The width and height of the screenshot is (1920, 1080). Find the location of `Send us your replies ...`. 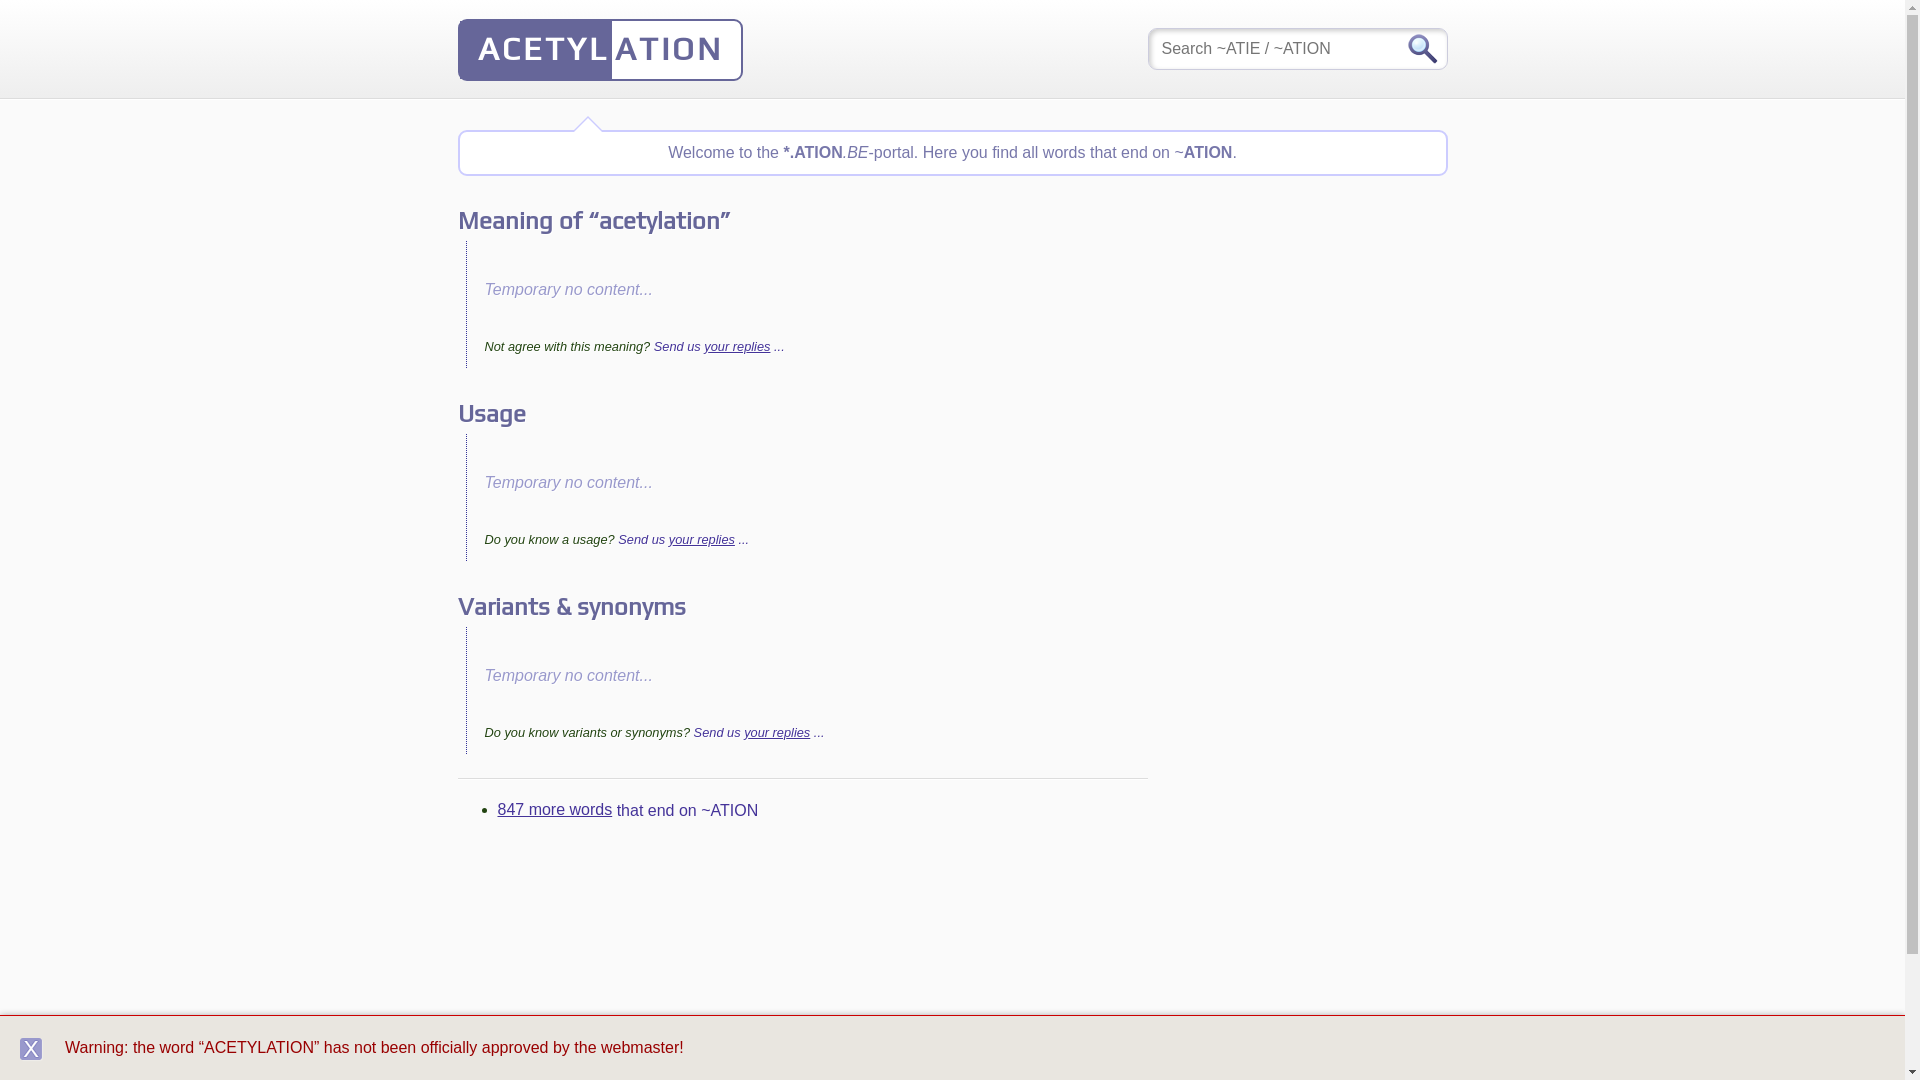

Send us your replies ... is located at coordinates (760, 732).